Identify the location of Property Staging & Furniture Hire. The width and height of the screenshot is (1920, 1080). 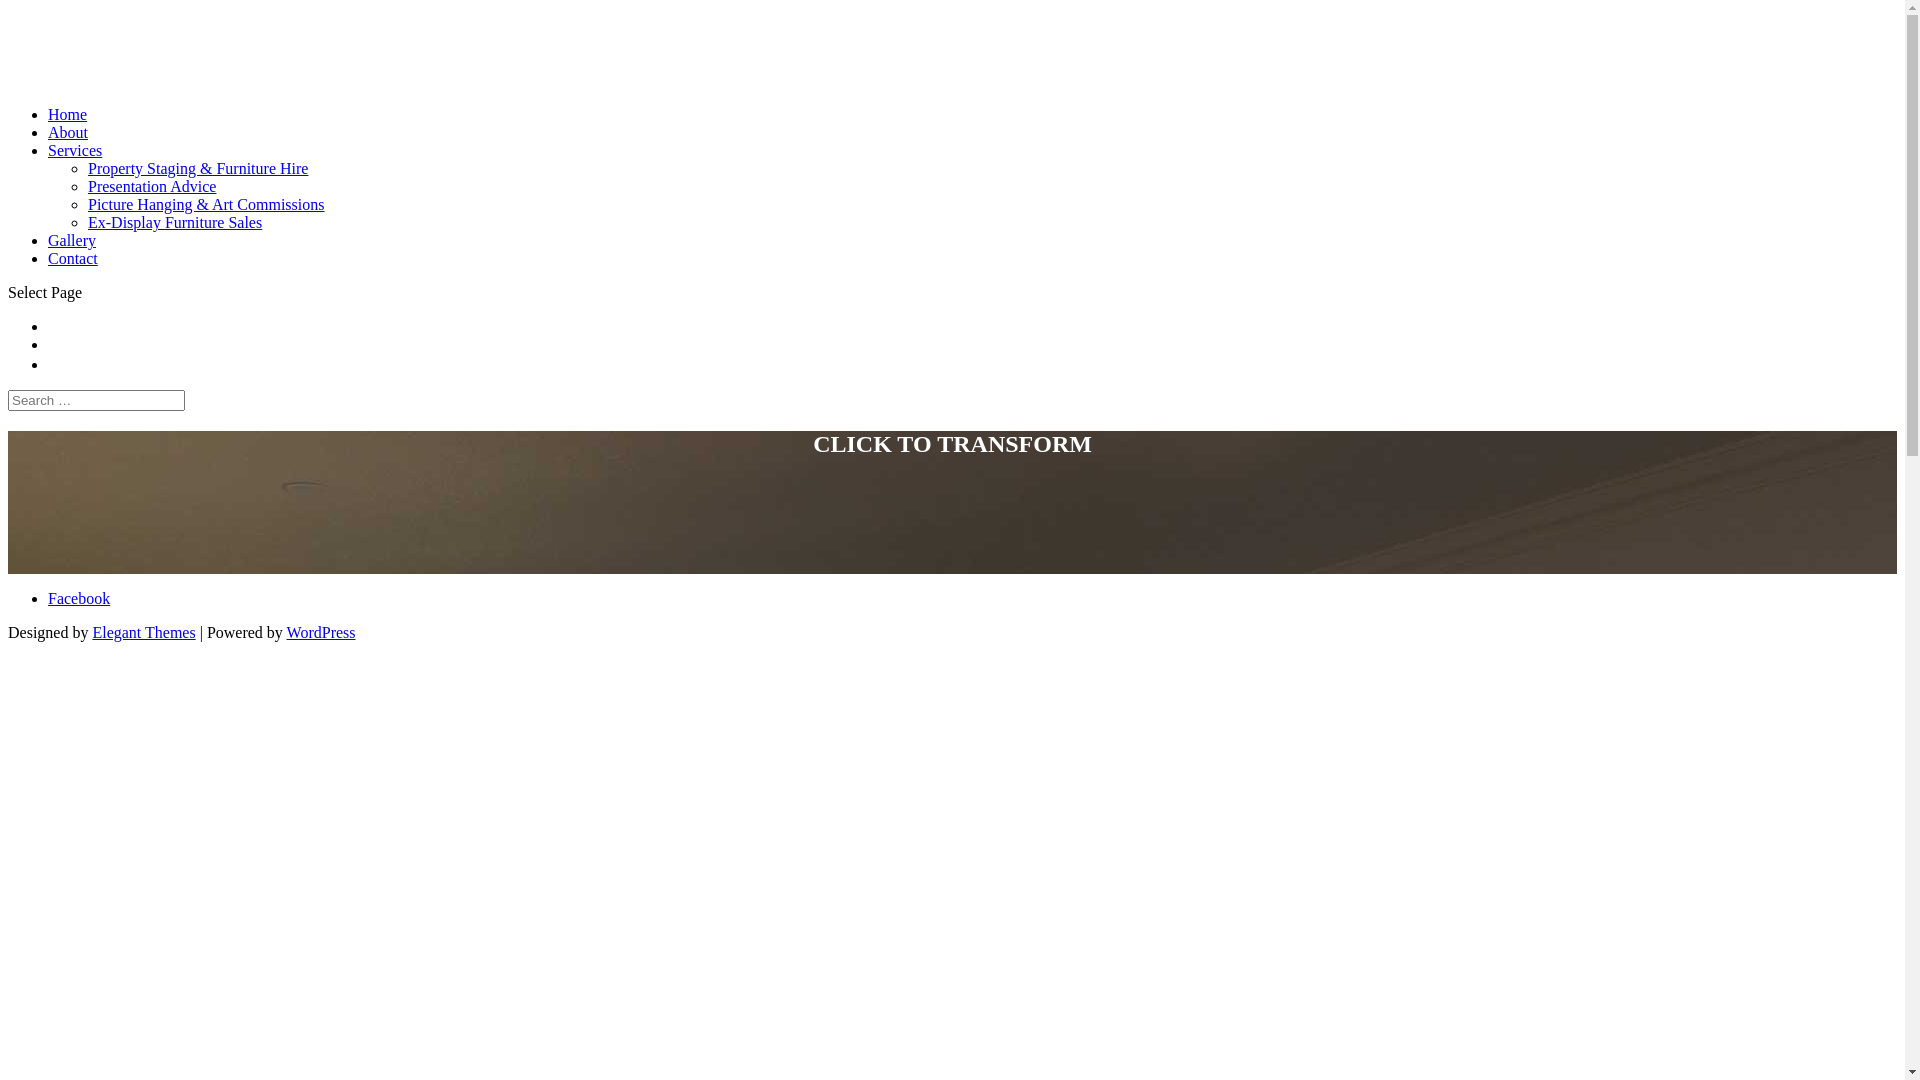
(198, 168).